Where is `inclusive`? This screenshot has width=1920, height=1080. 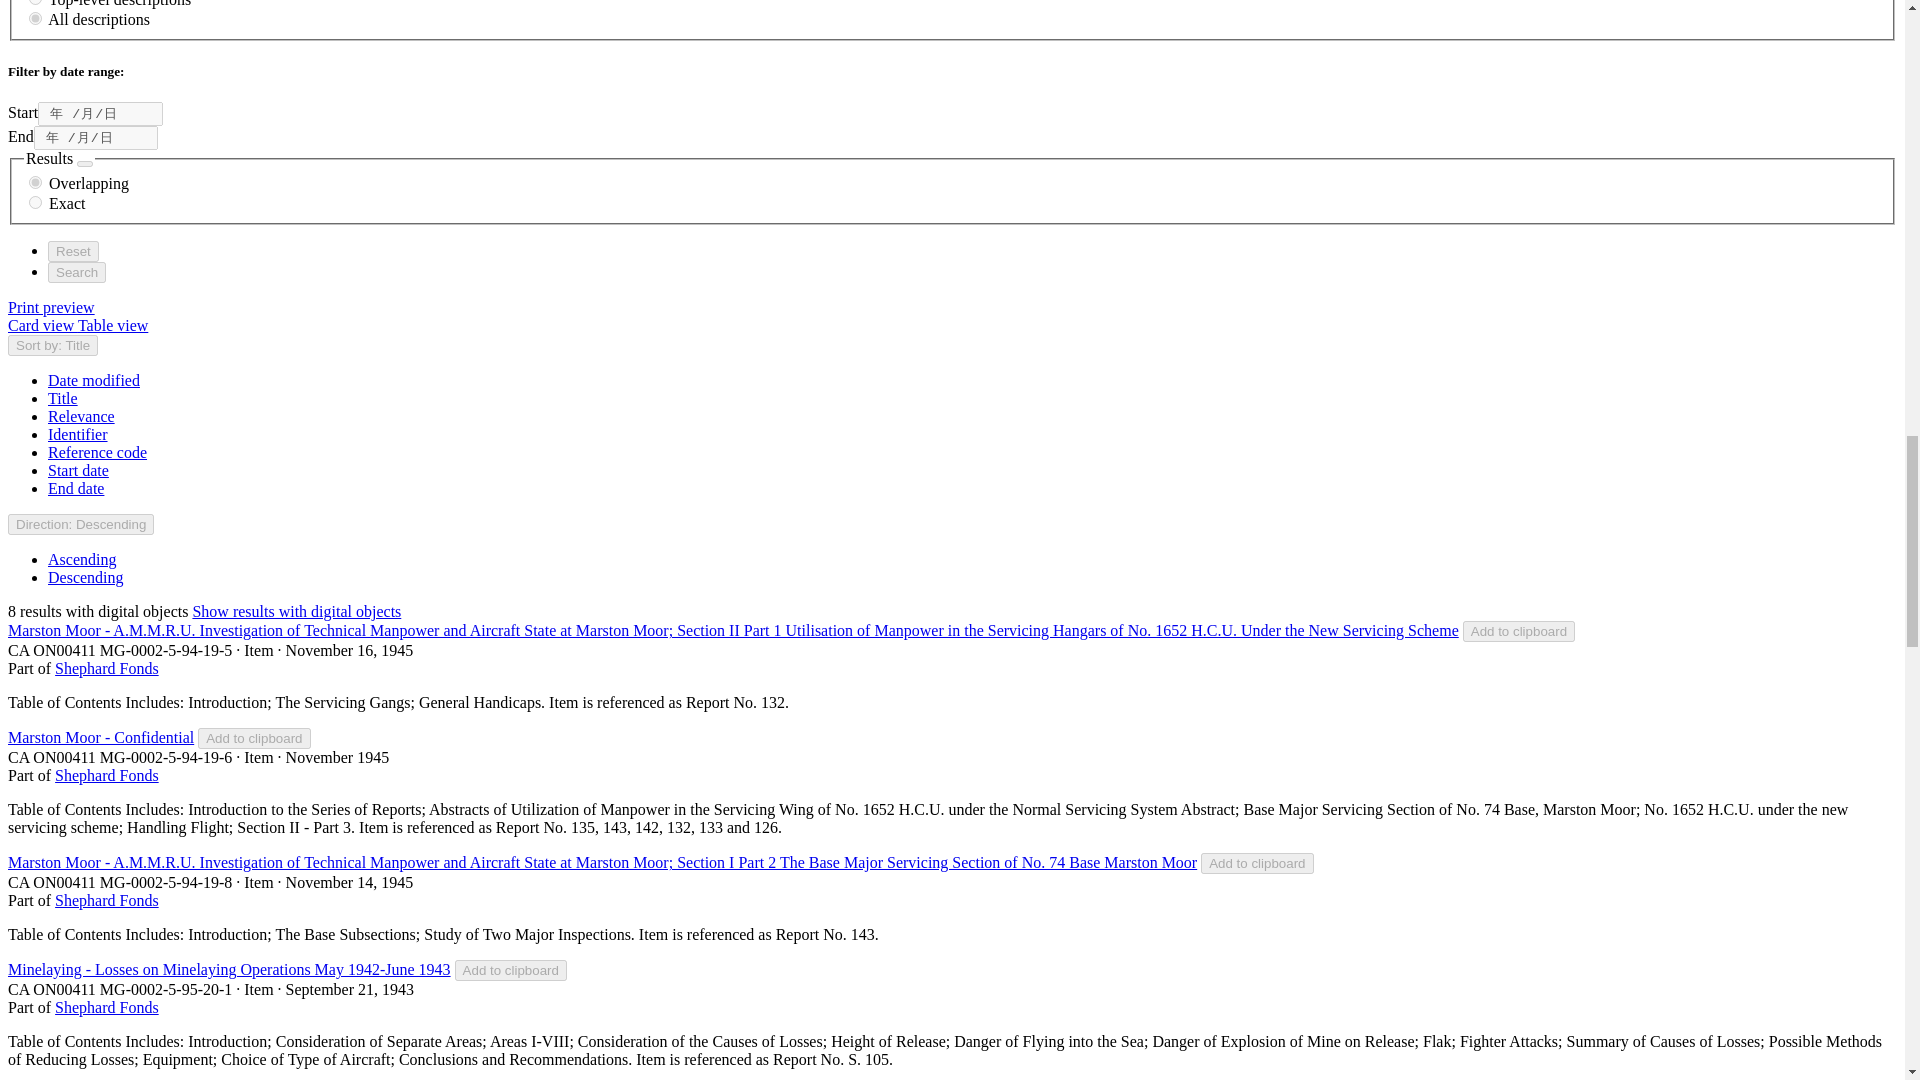 inclusive is located at coordinates (35, 182).